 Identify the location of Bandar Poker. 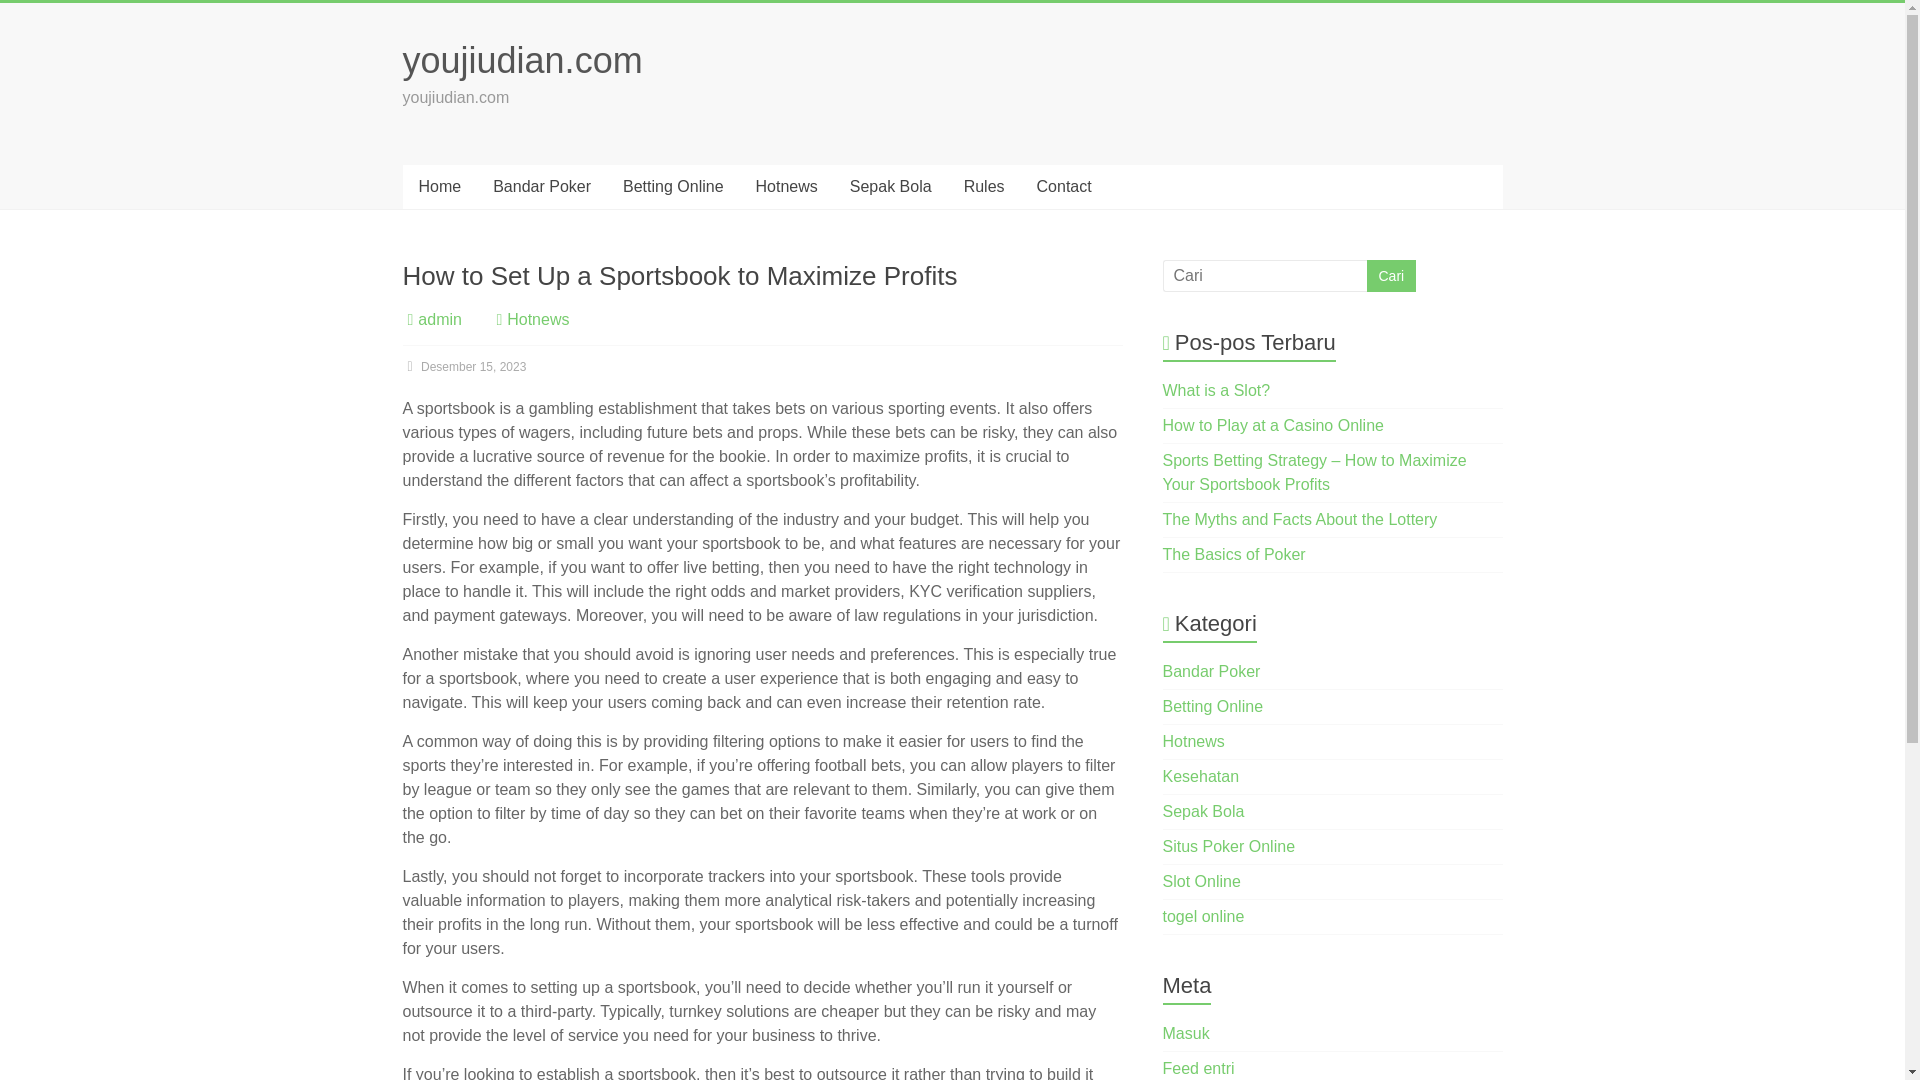
(1212, 672).